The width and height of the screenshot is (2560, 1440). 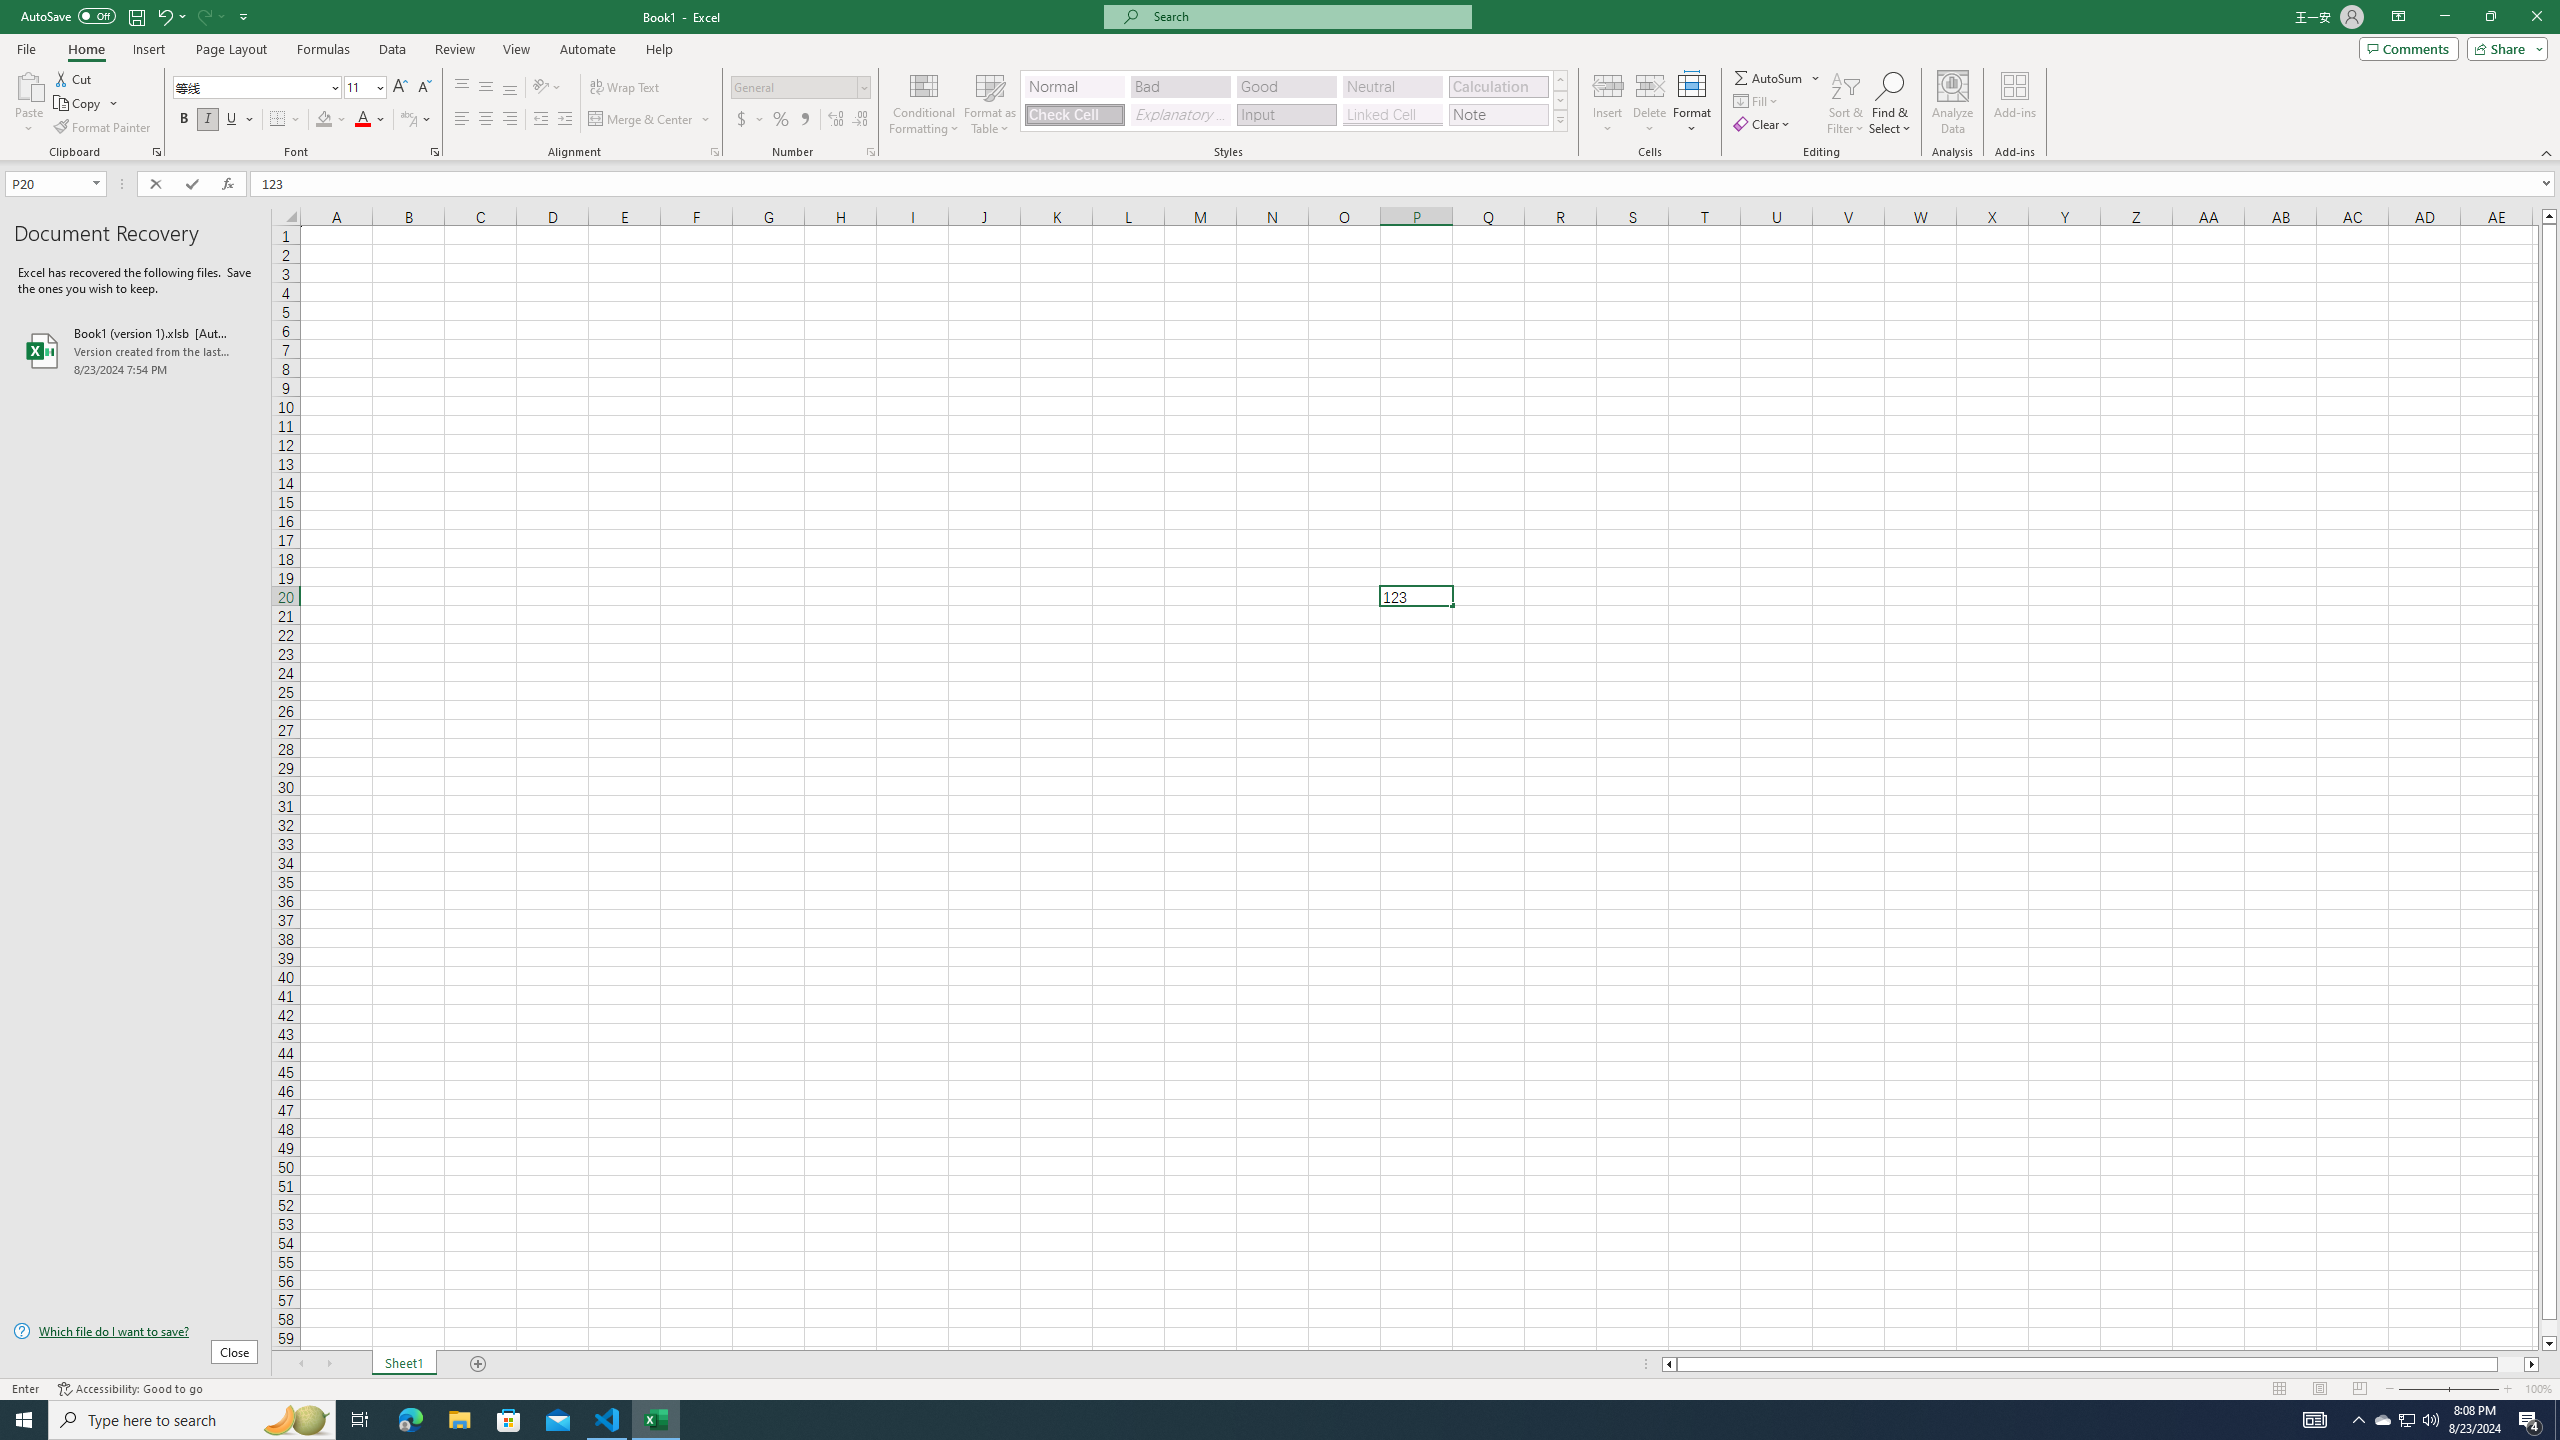 What do you see at coordinates (2550, 1328) in the screenshot?
I see `Page down` at bounding box center [2550, 1328].